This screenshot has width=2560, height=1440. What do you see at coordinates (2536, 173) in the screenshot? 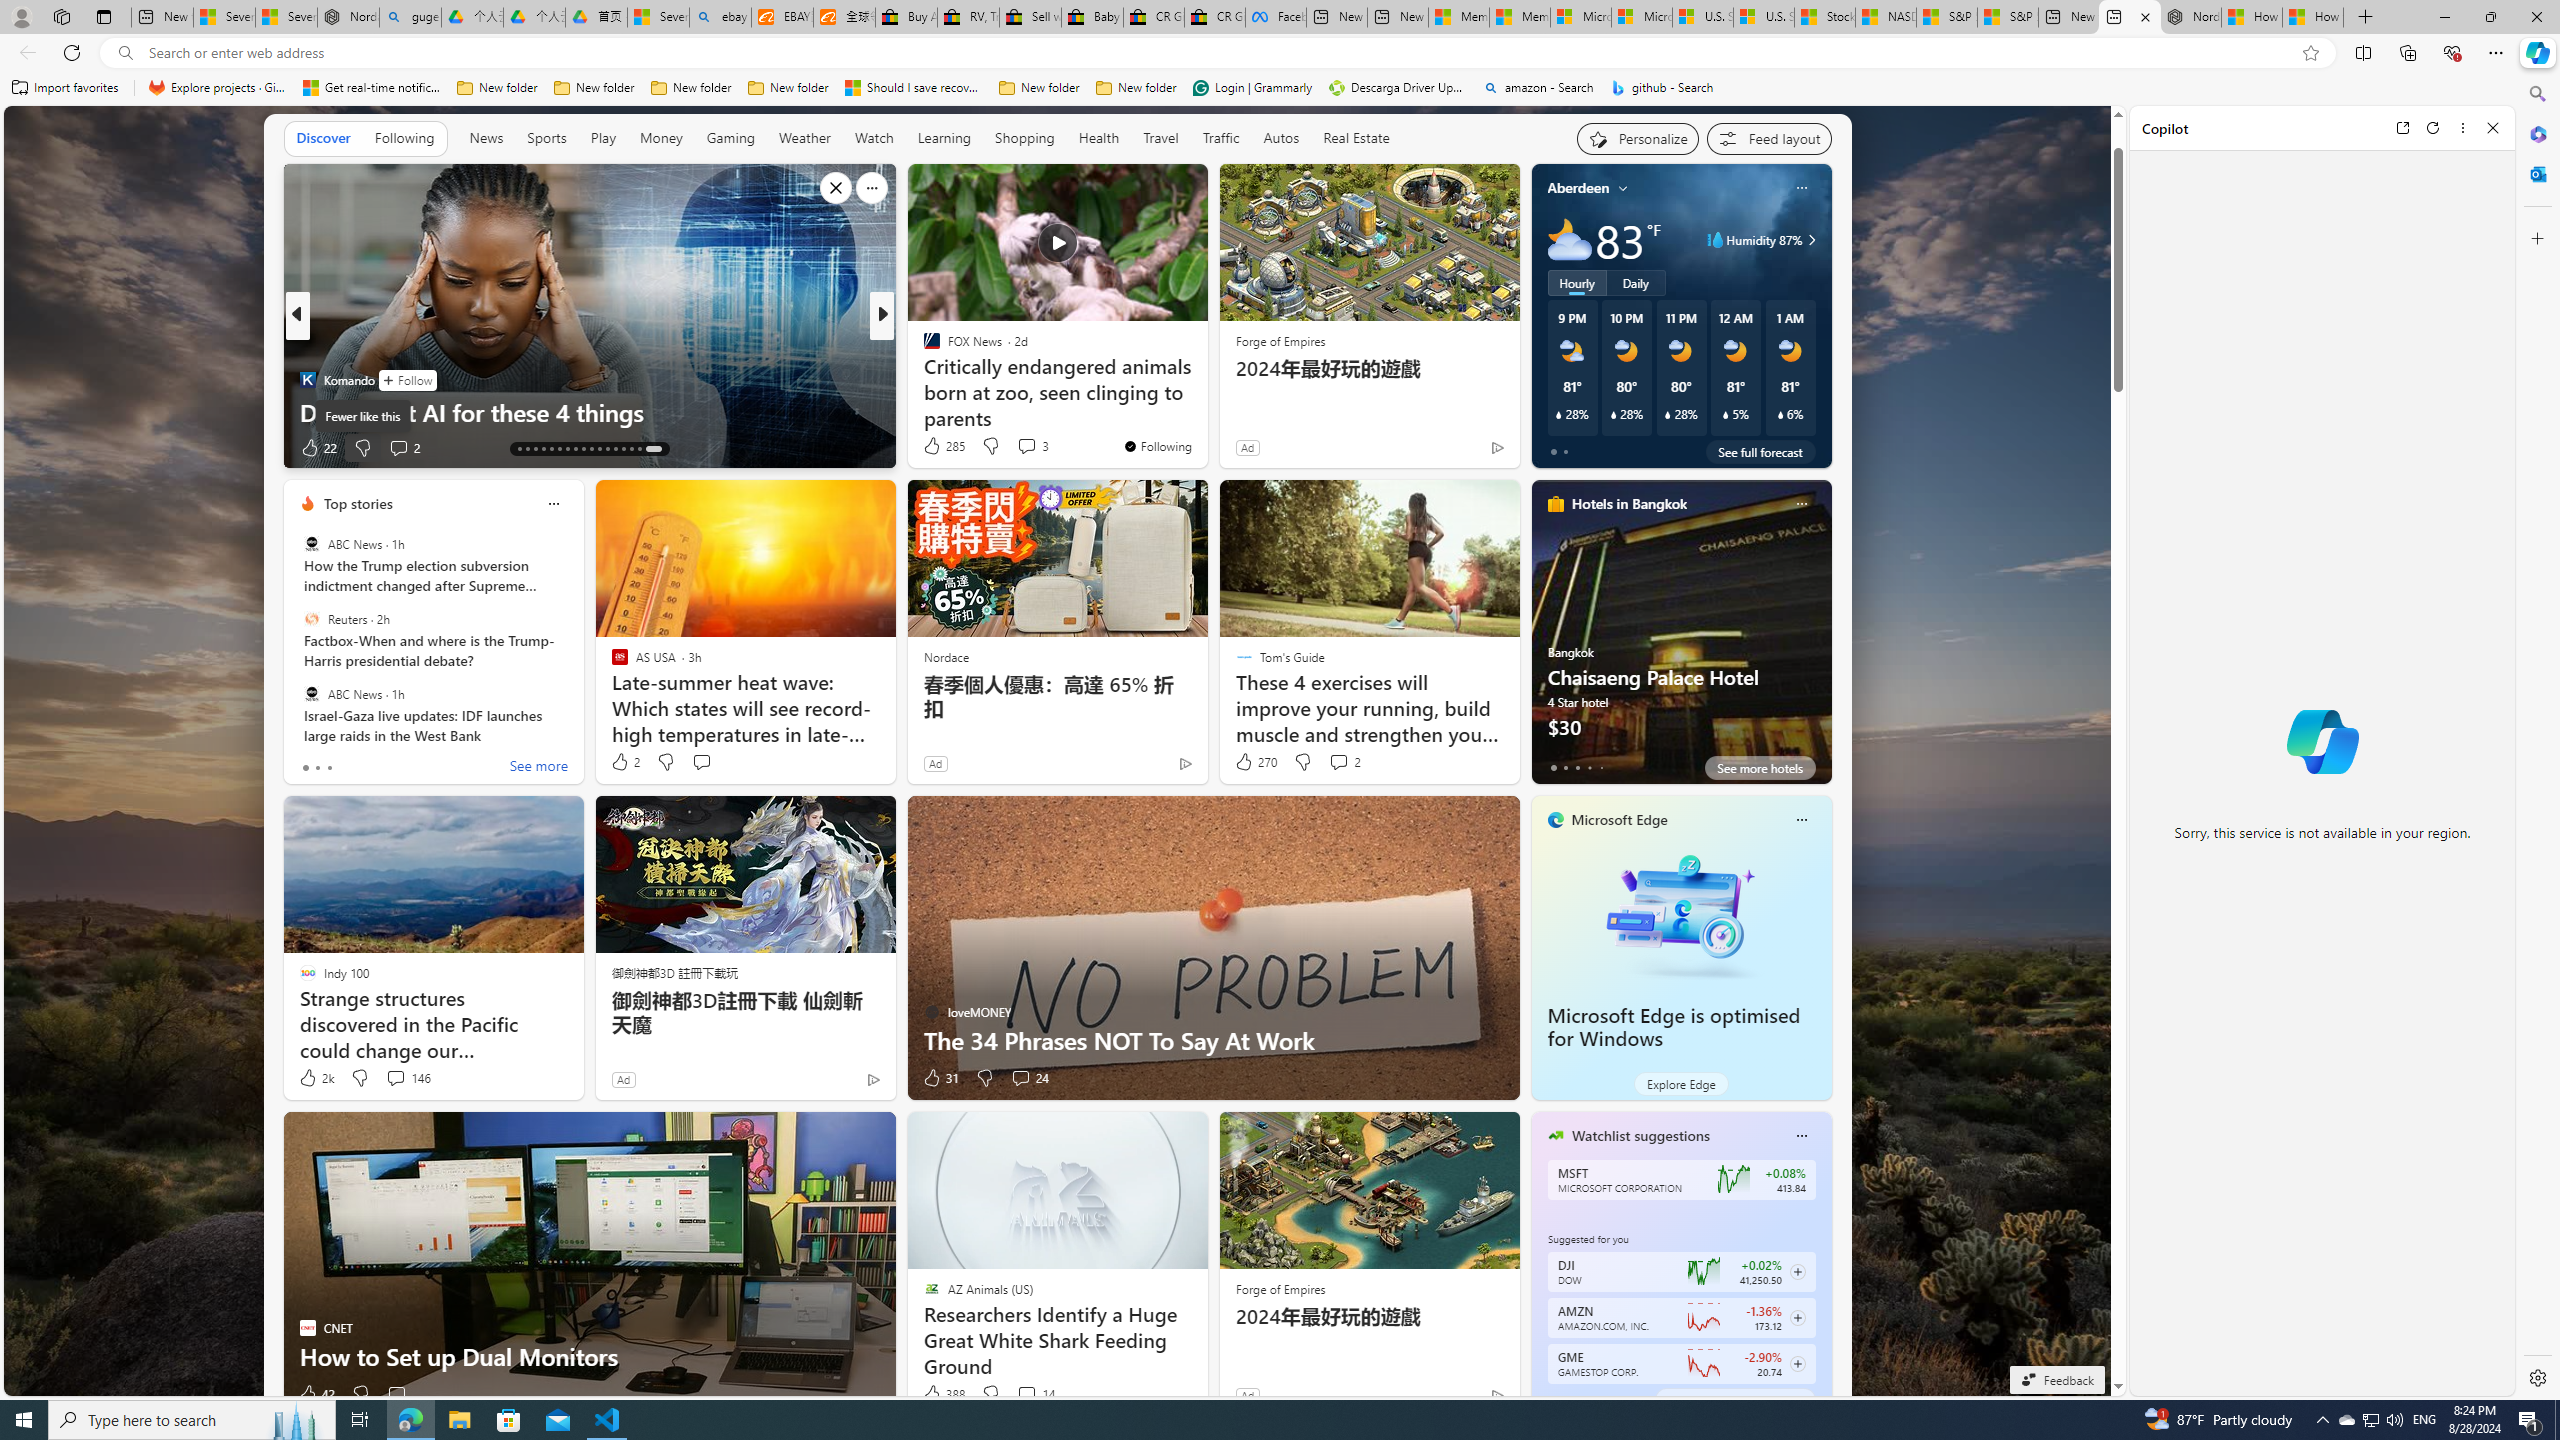
I see `Outlook` at bounding box center [2536, 173].